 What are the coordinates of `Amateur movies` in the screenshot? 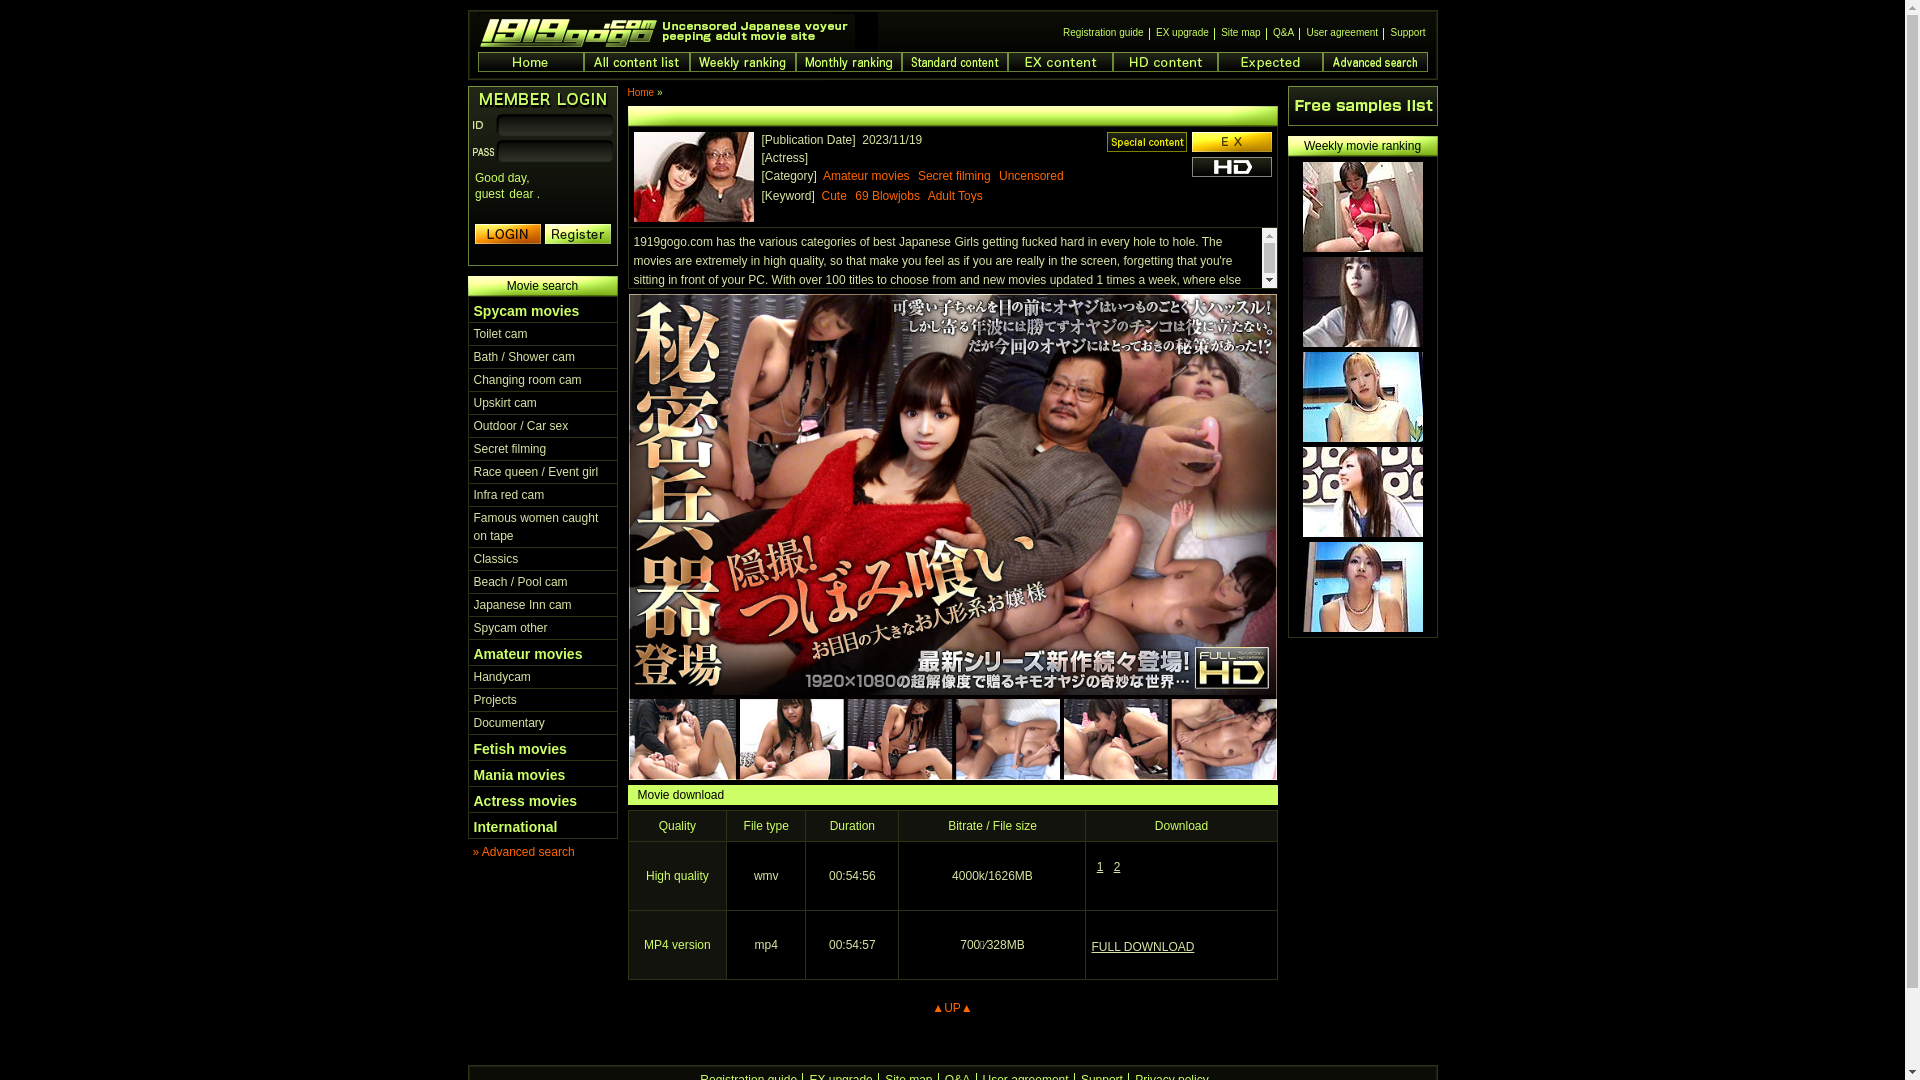 It's located at (528, 654).